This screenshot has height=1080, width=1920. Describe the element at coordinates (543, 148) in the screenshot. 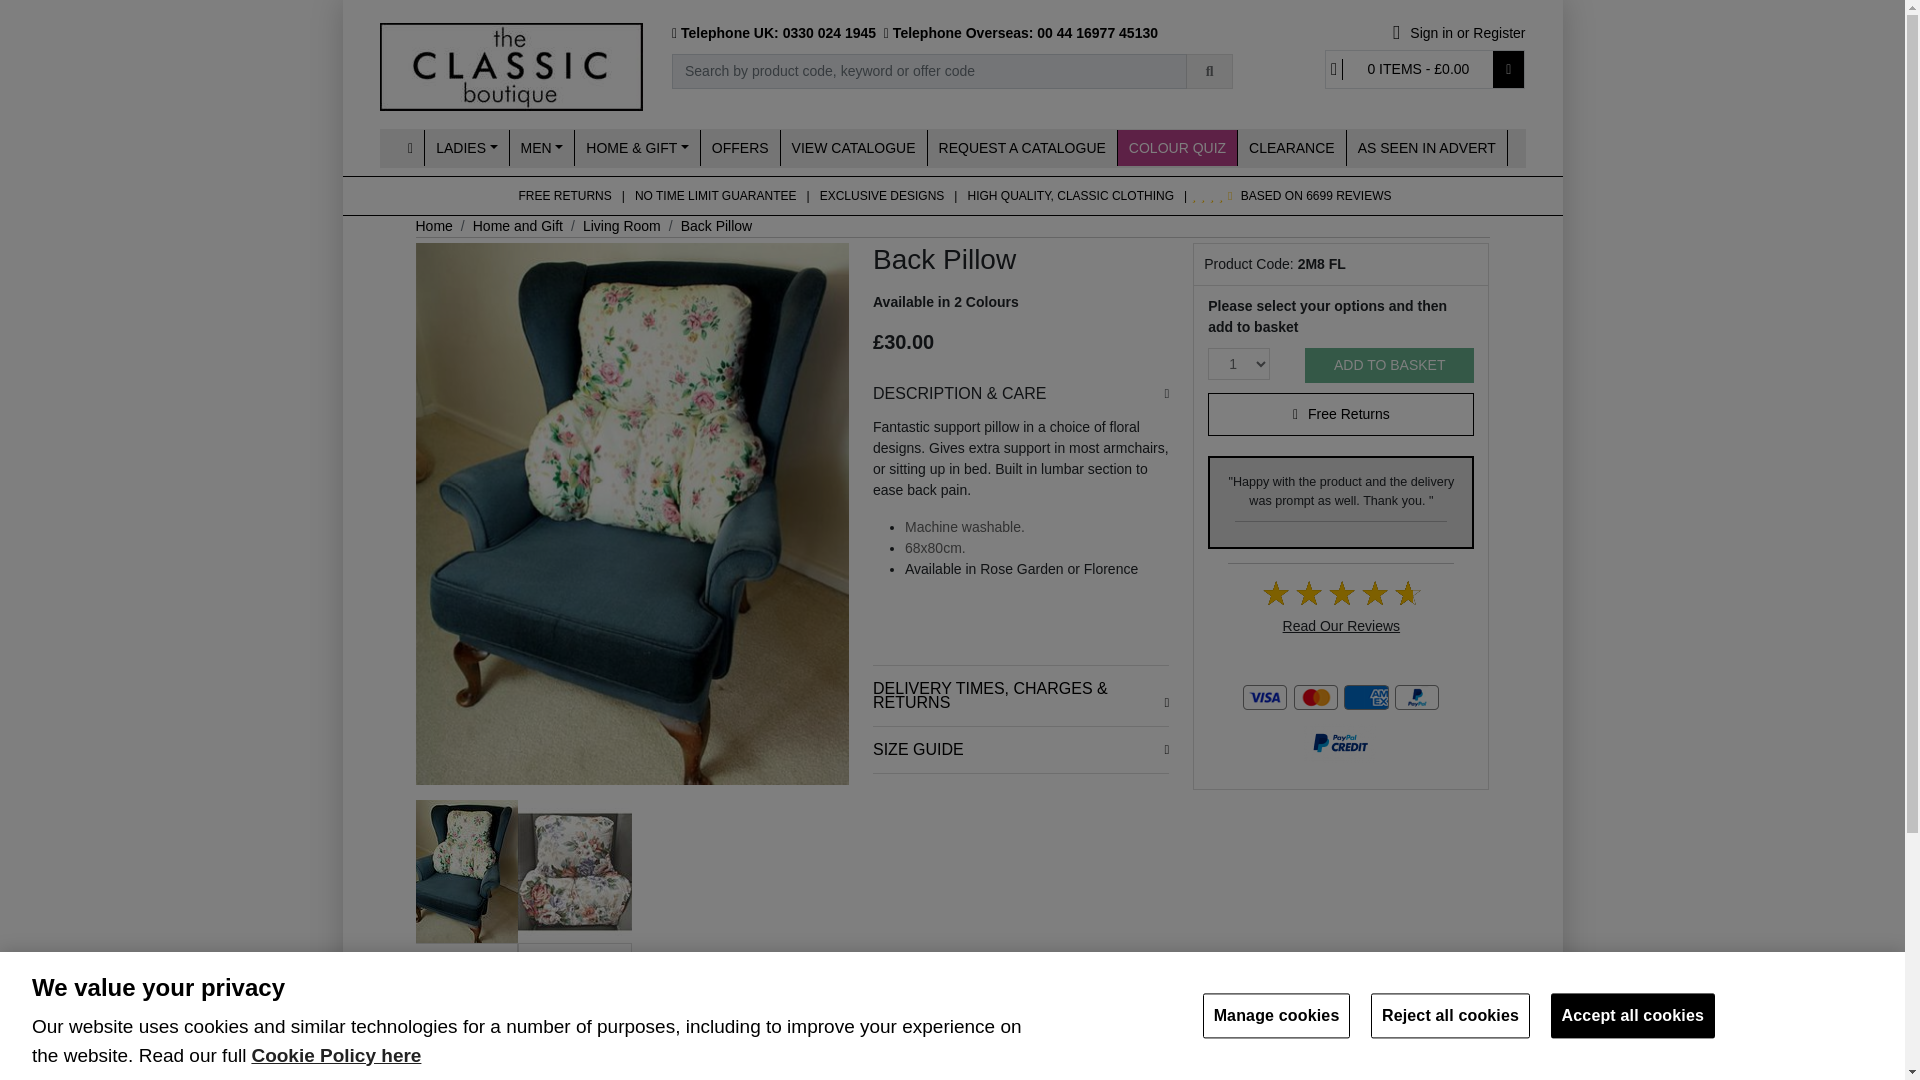

I see `MEN` at that location.